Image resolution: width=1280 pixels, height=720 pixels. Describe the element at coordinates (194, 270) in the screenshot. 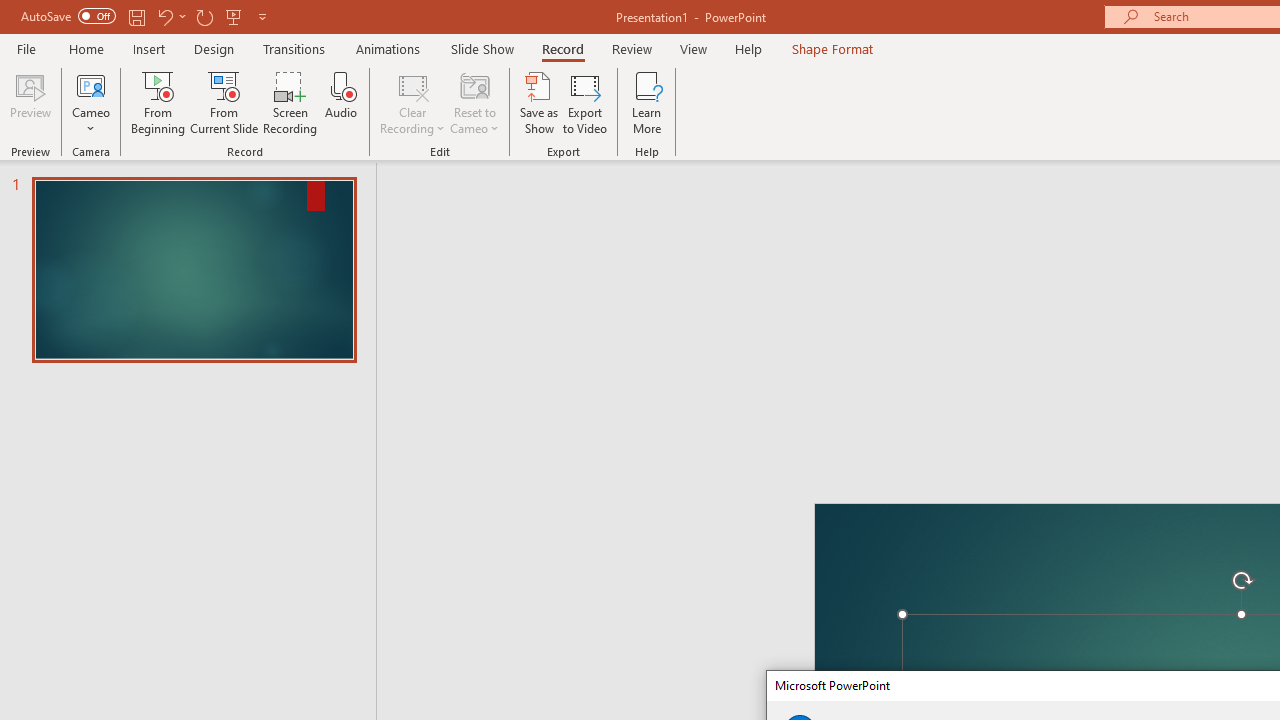

I see `Slide` at that location.